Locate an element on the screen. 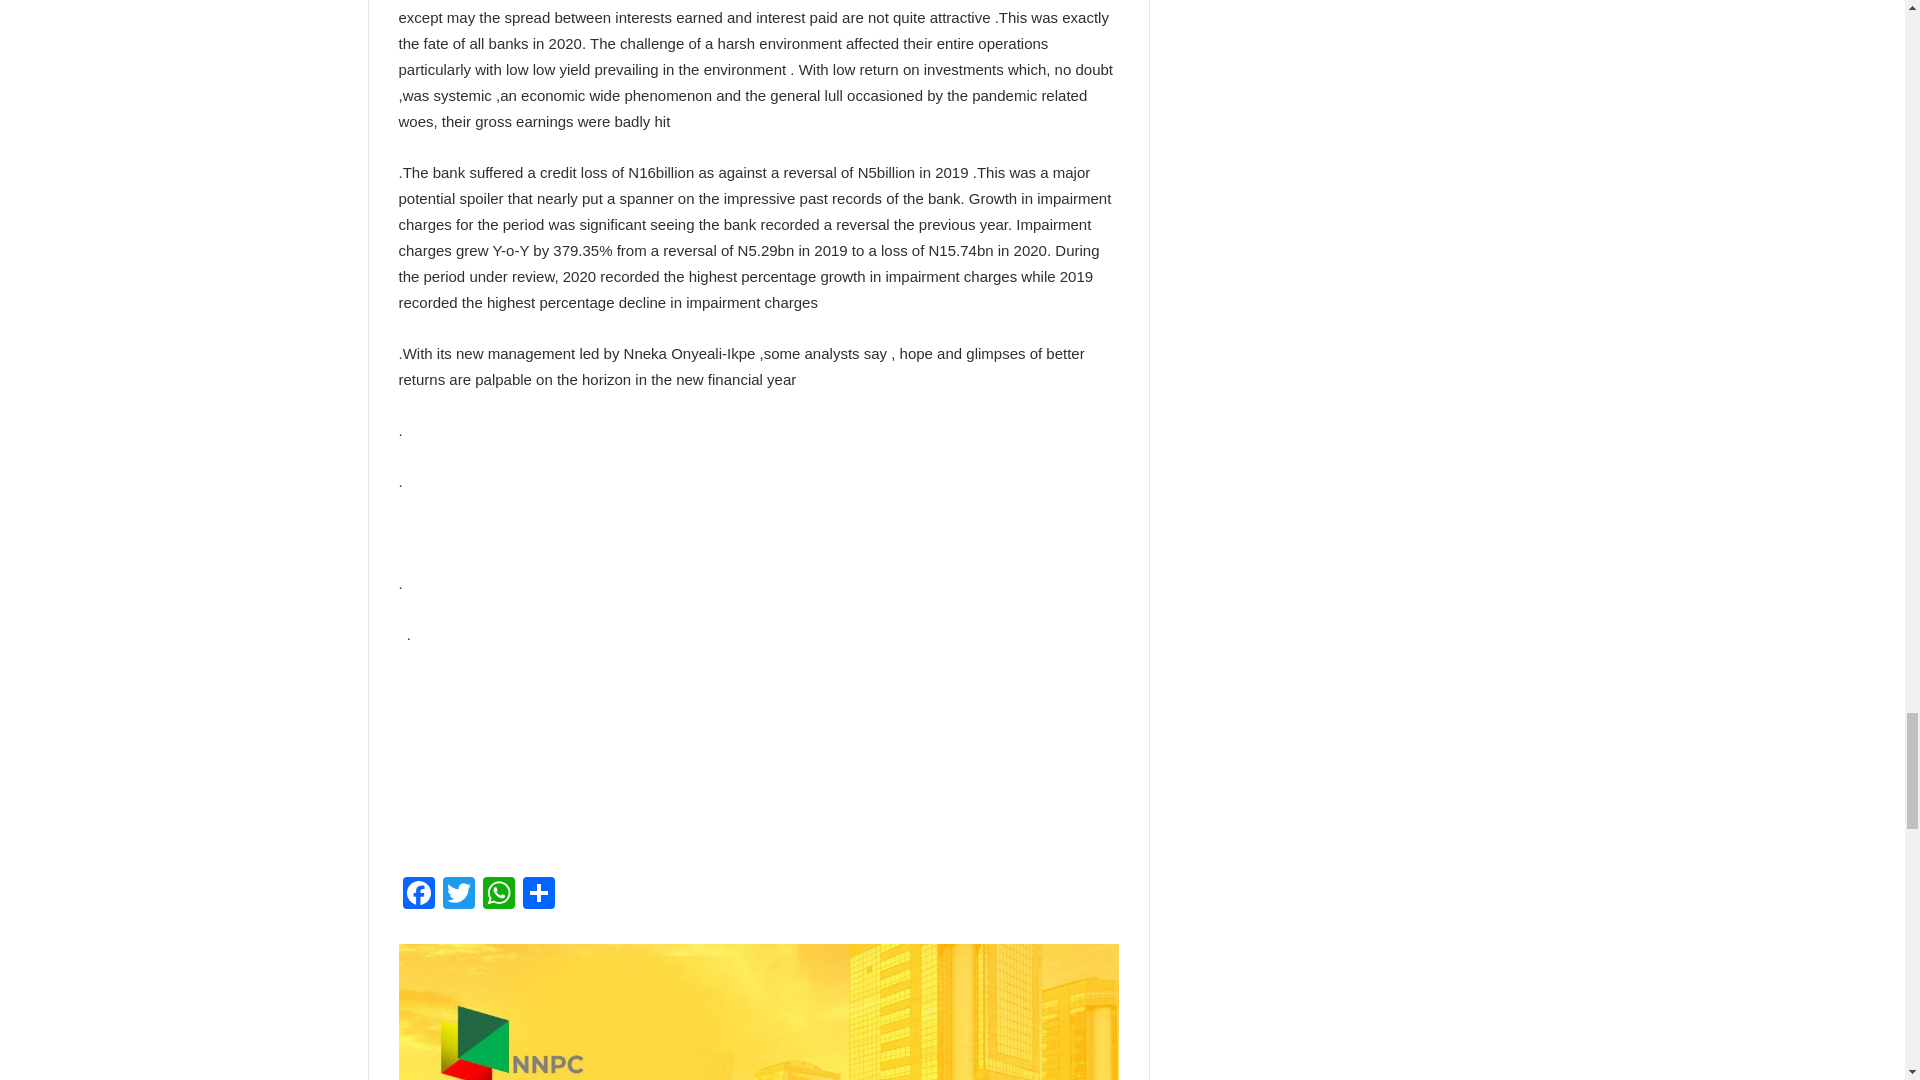 This screenshot has height=1080, width=1920. Twitter is located at coordinates (458, 894).